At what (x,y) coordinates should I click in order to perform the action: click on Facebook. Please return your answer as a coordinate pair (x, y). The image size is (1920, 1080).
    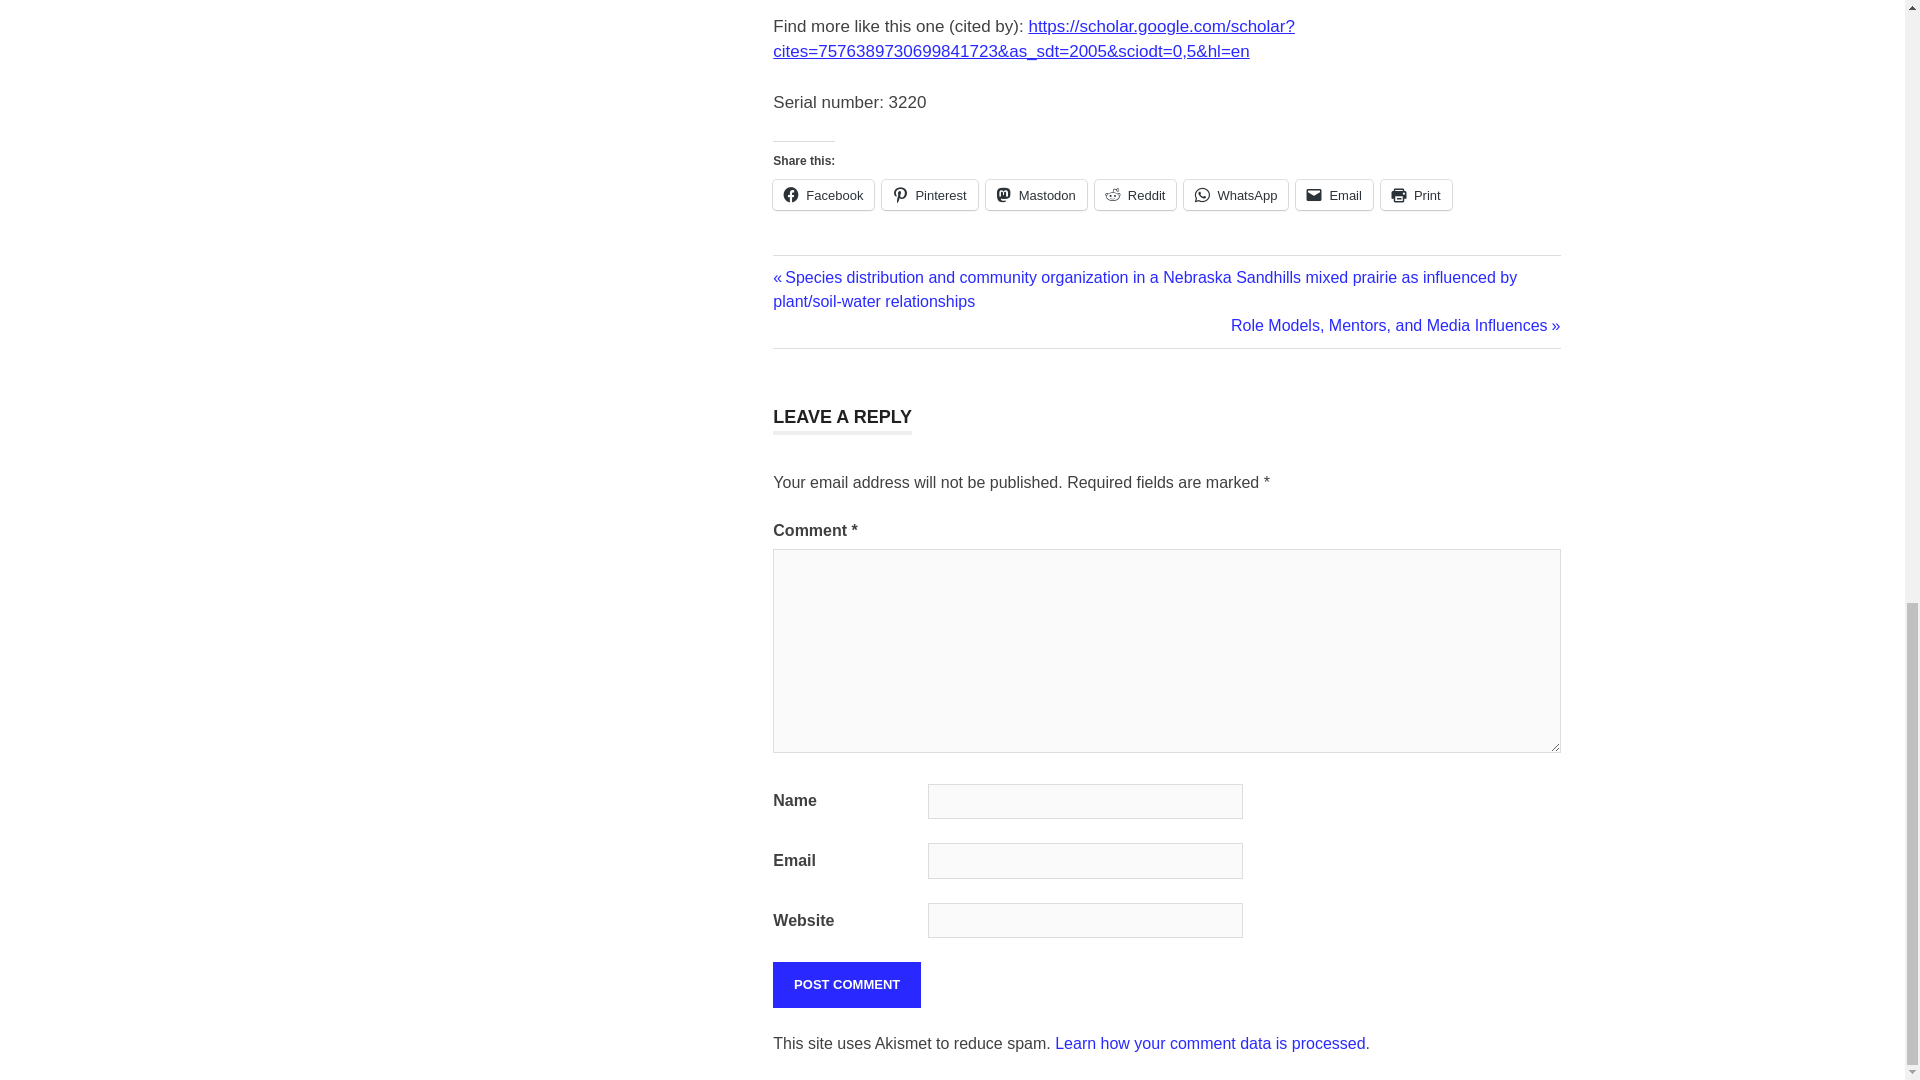
    Looking at the image, I should click on (823, 194).